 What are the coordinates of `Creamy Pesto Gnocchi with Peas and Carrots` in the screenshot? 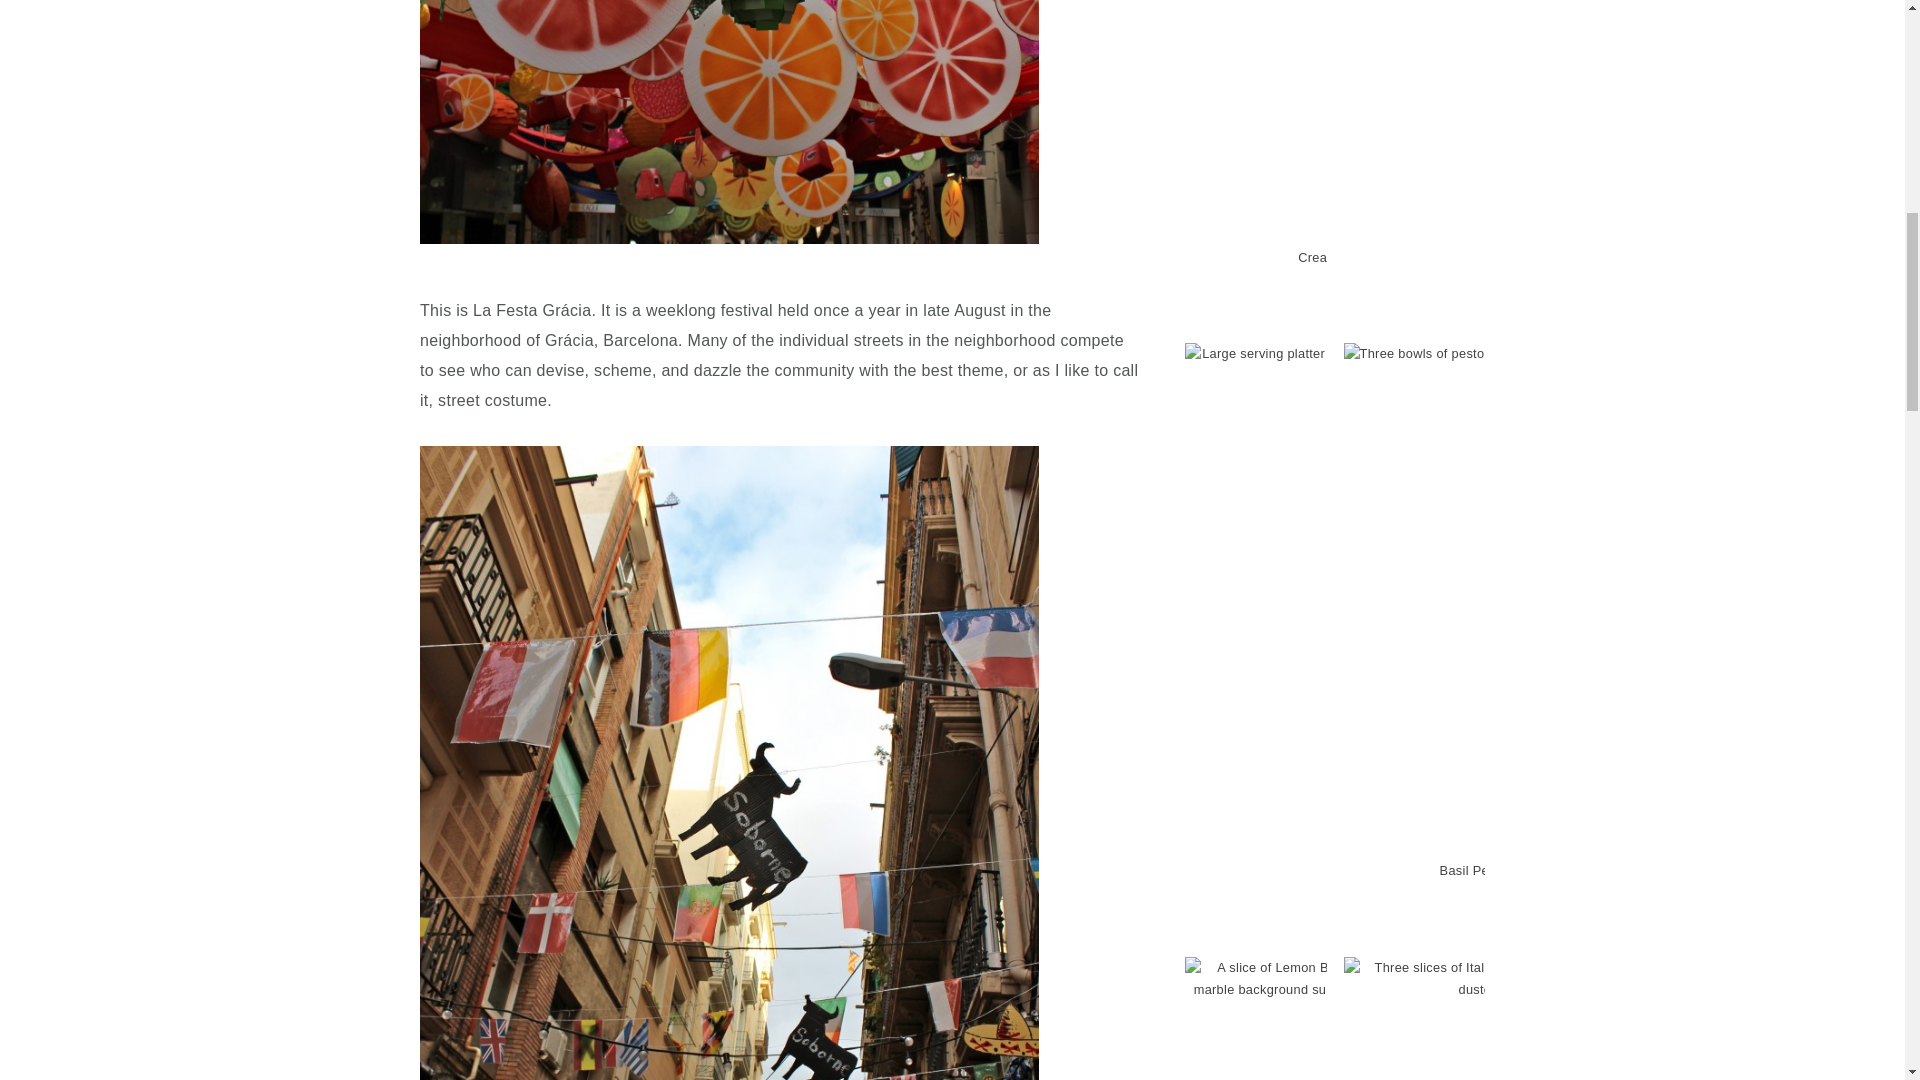 It's located at (1434, 143).